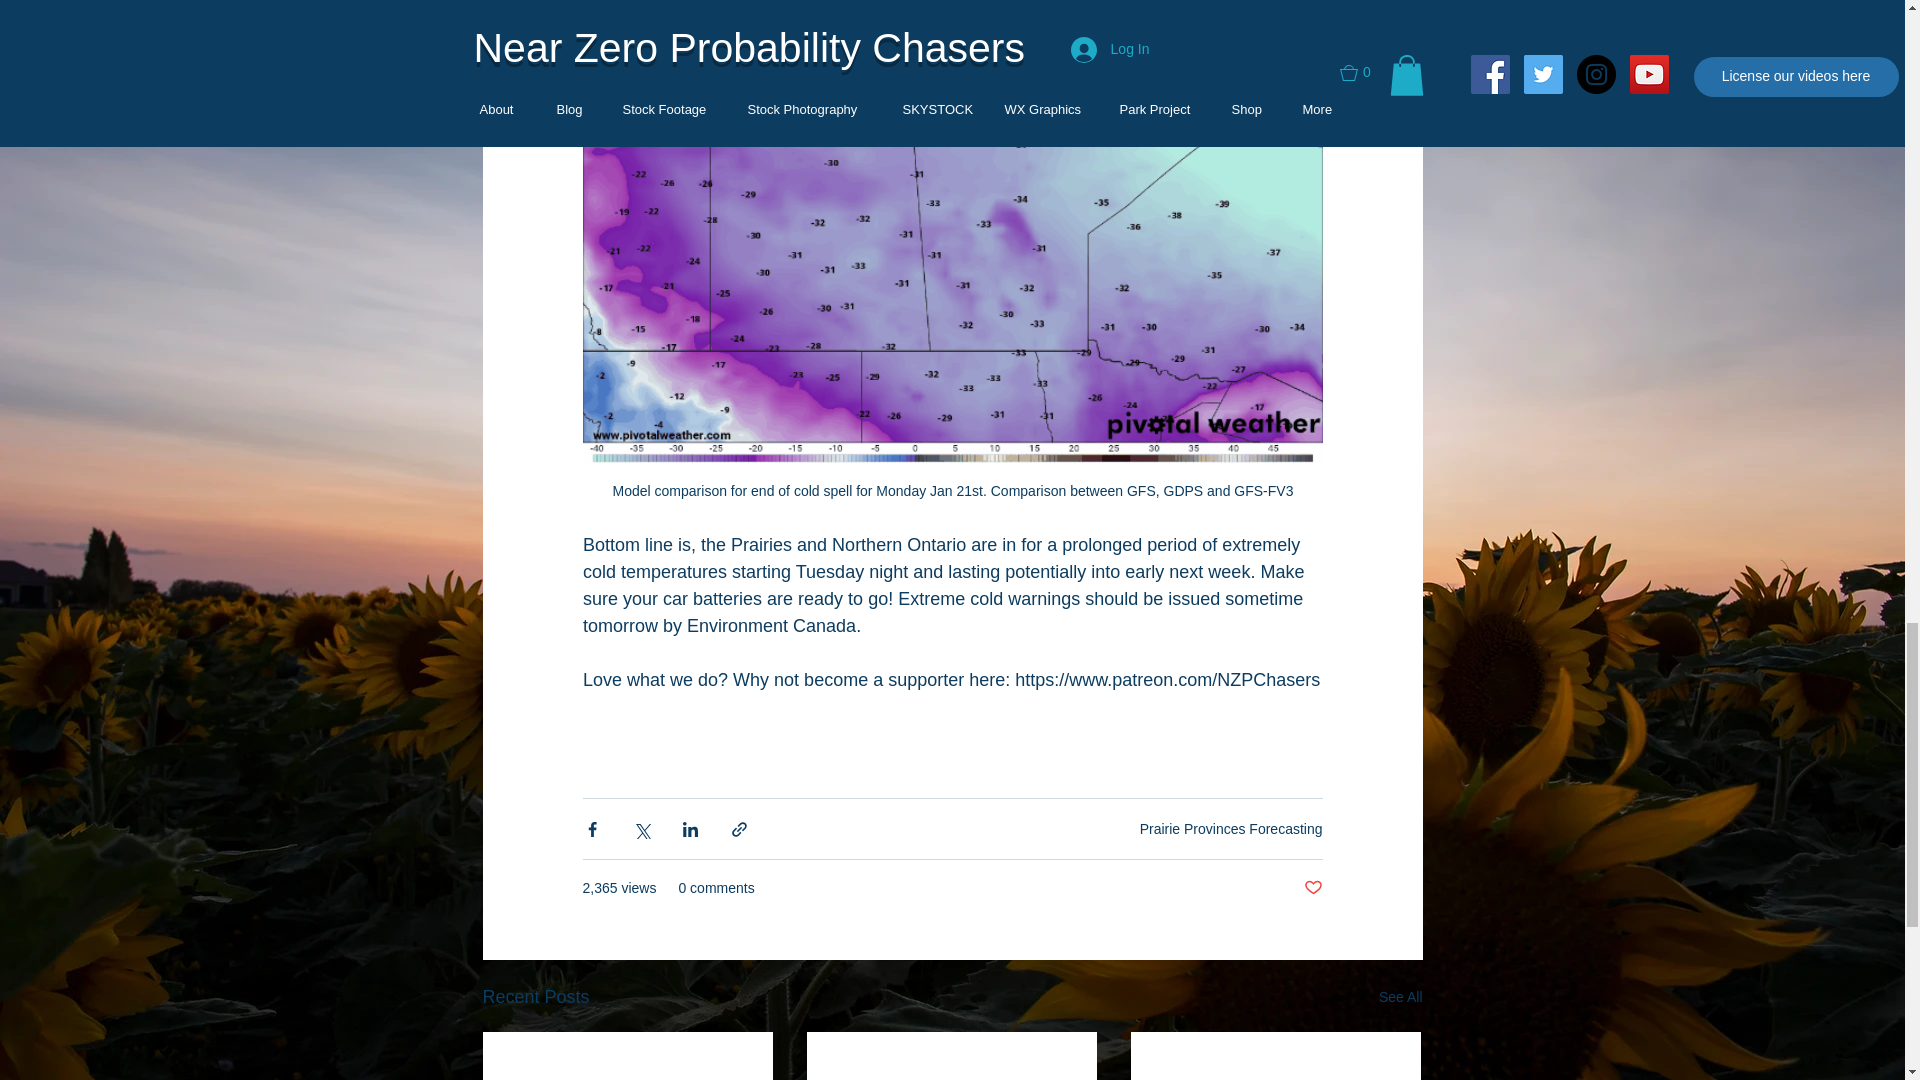 This screenshot has height=1080, width=1920. Describe the element at coordinates (1312, 888) in the screenshot. I see `Post not marked as liked` at that location.